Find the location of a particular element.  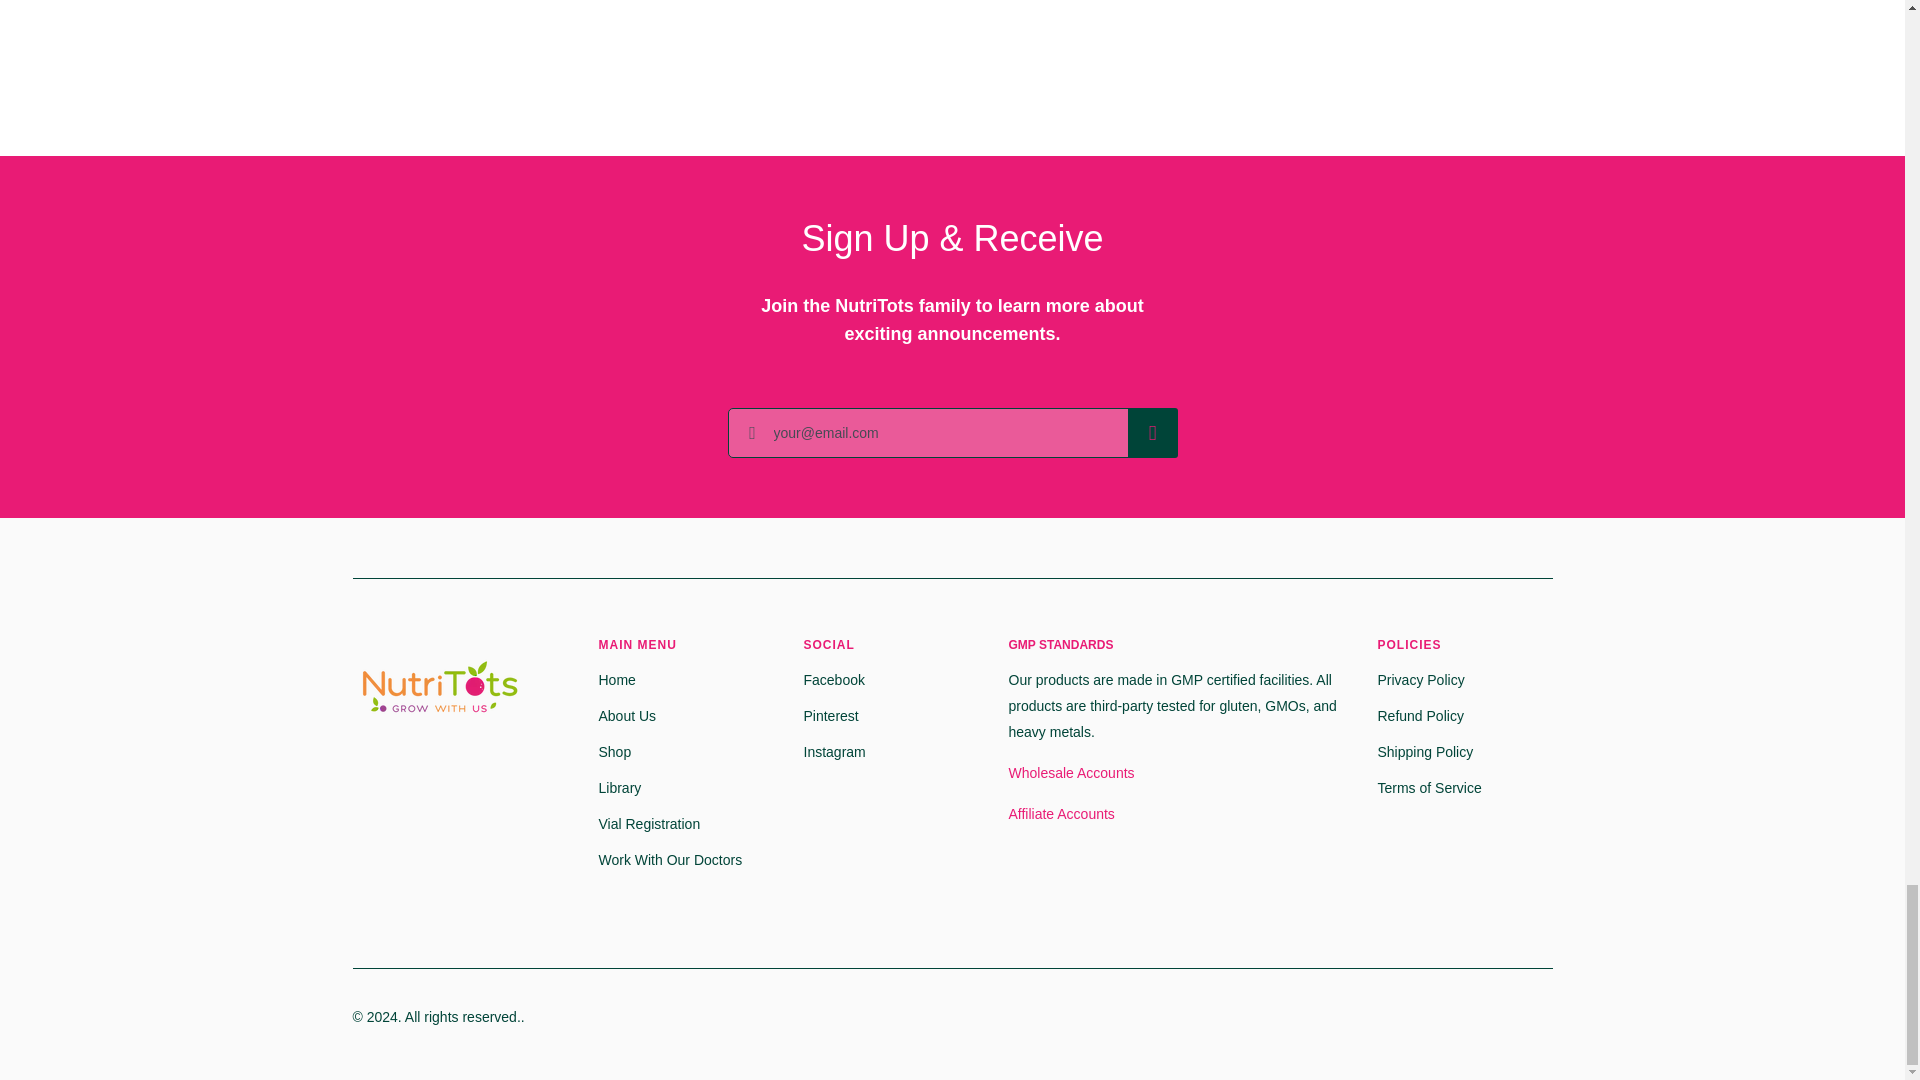

About Us is located at coordinates (626, 716).